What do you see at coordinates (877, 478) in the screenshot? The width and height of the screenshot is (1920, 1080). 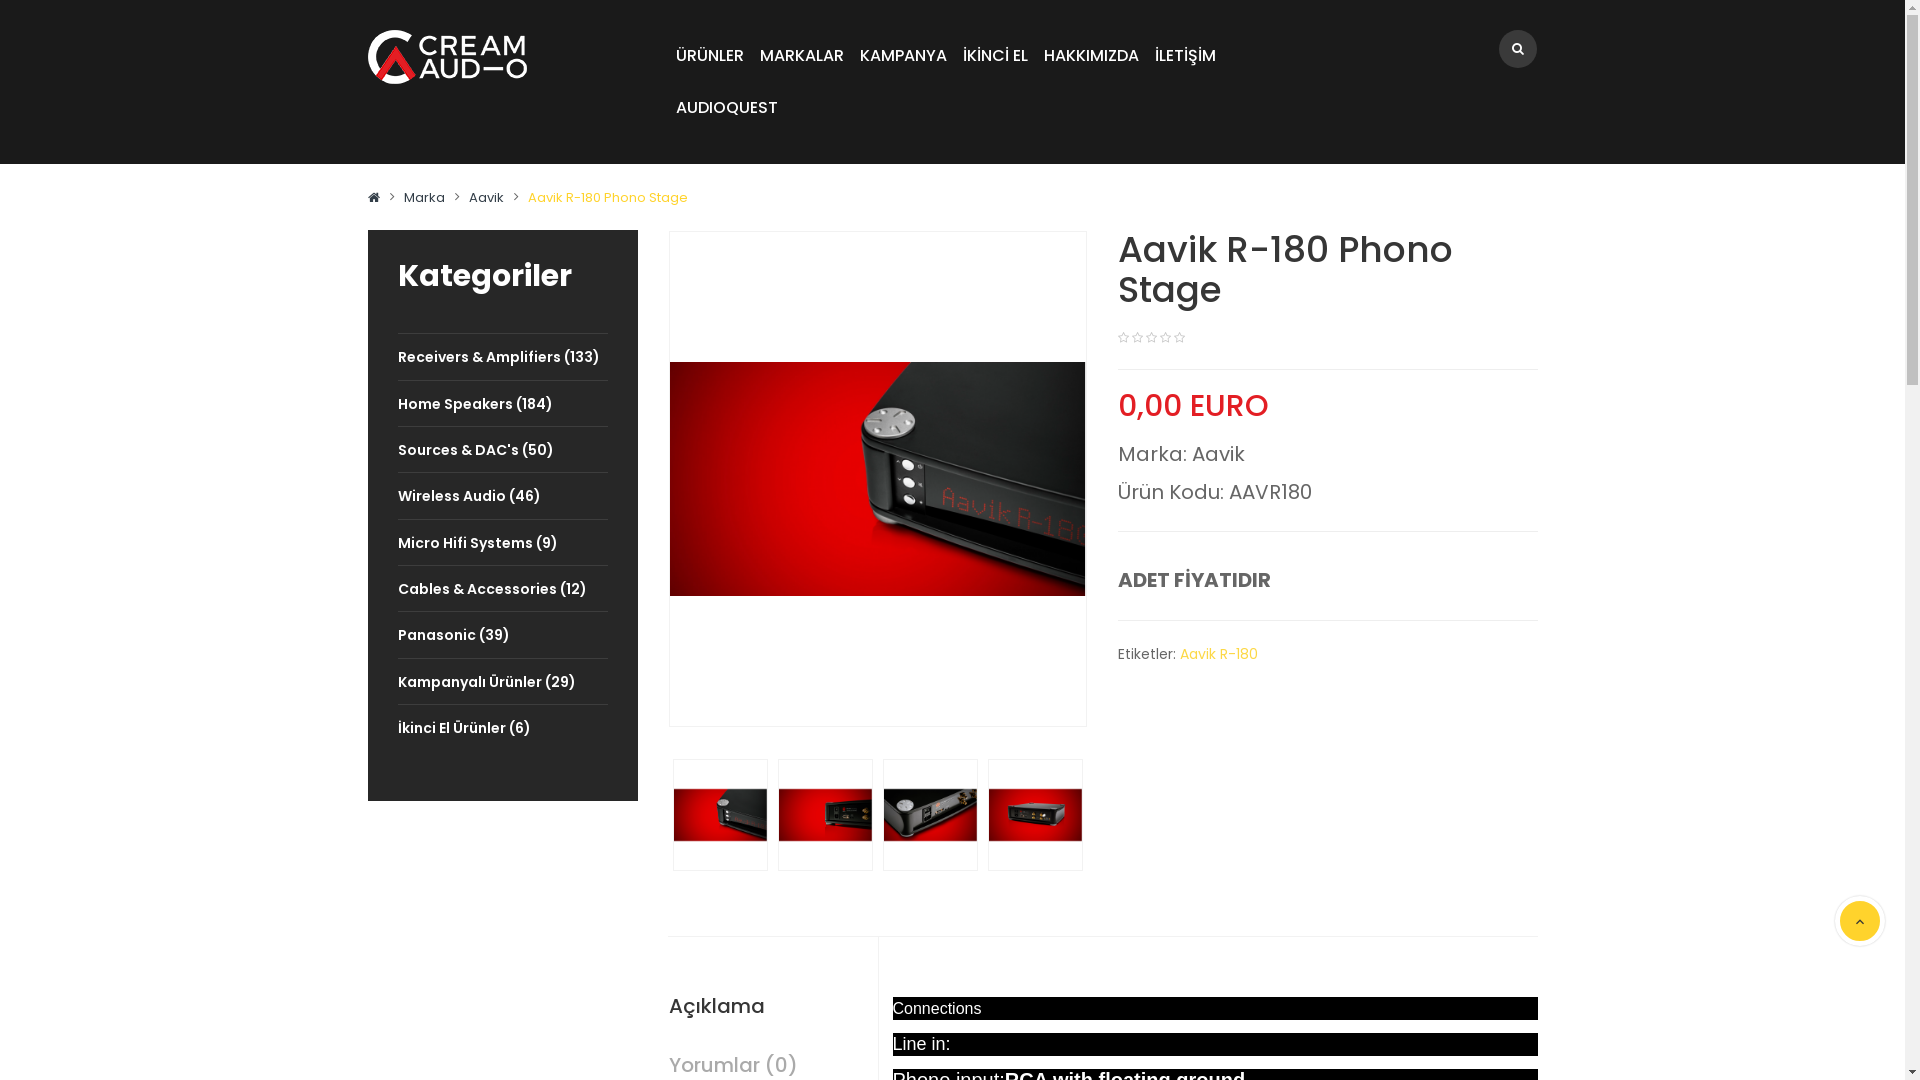 I see `Aavik R-180 Phono Stage` at bounding box center [877, 478].